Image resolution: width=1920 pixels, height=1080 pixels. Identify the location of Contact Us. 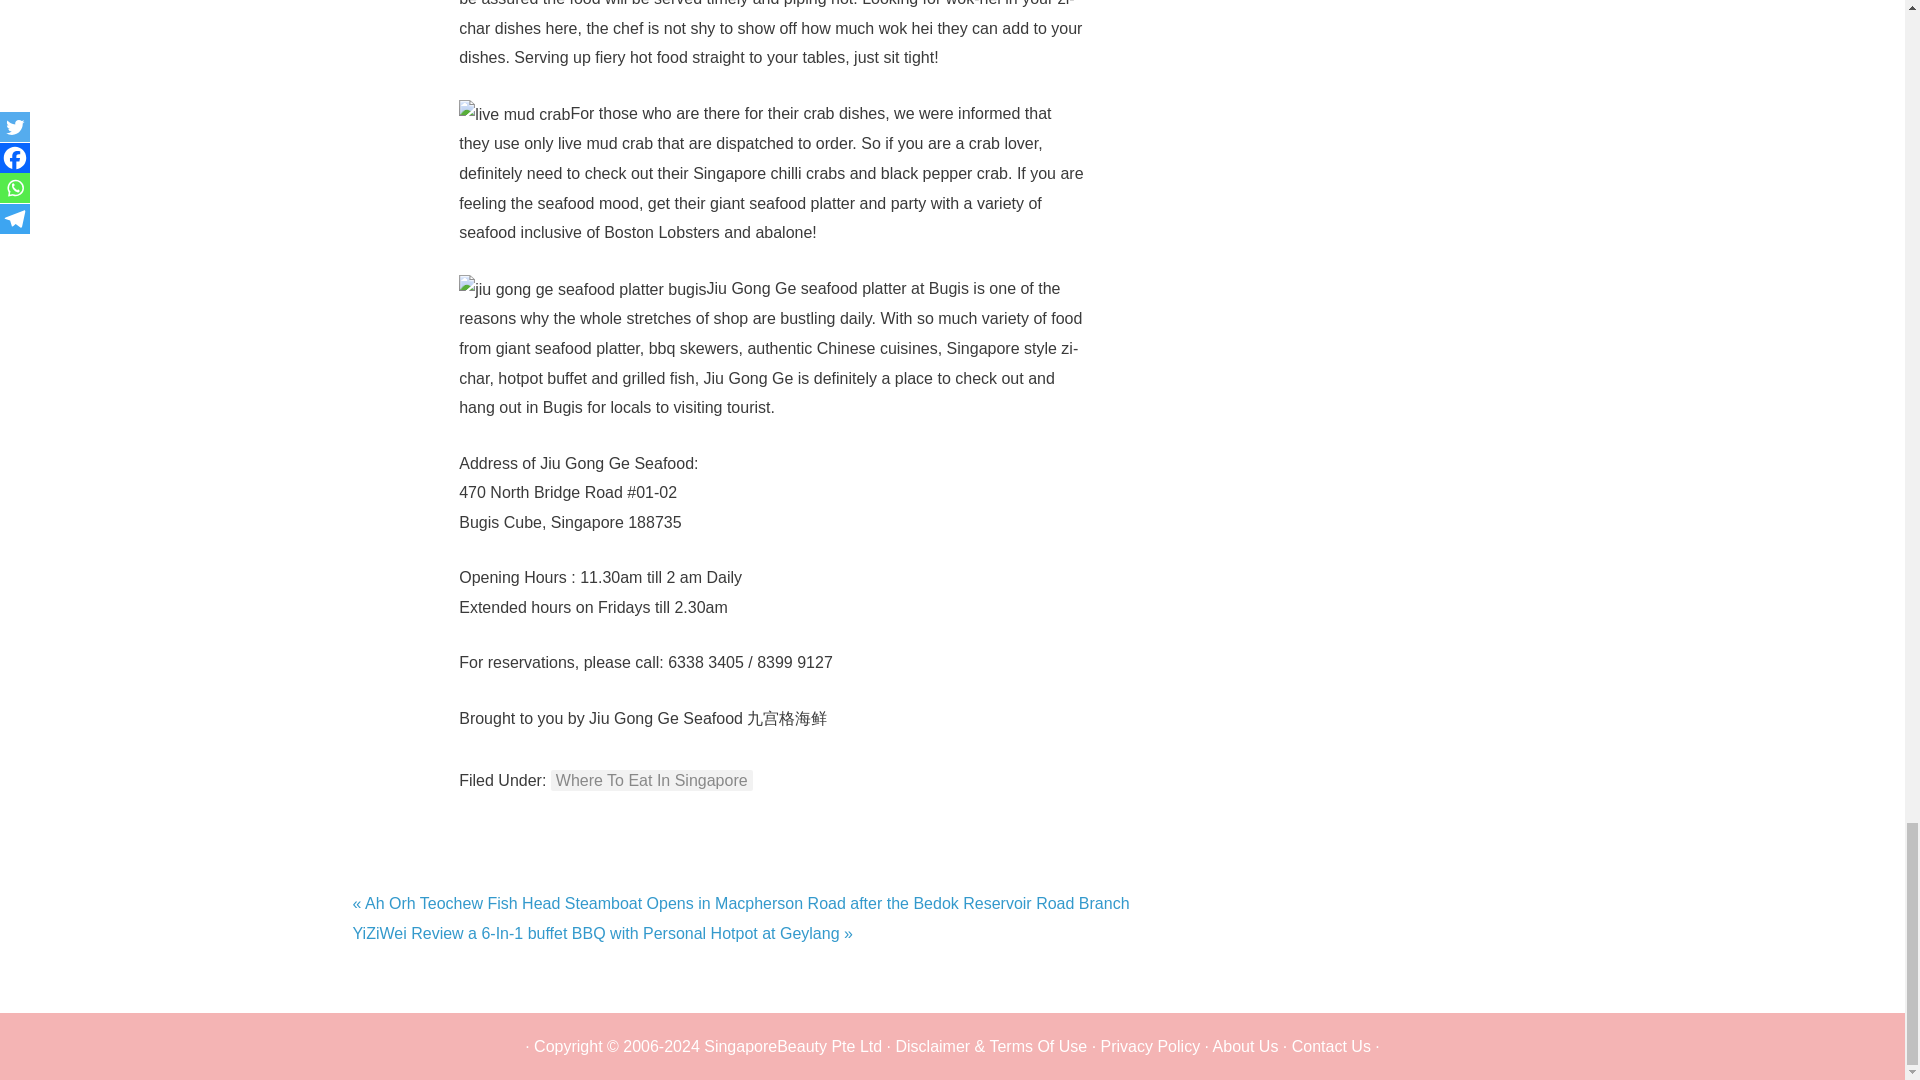
(1331, 1046).